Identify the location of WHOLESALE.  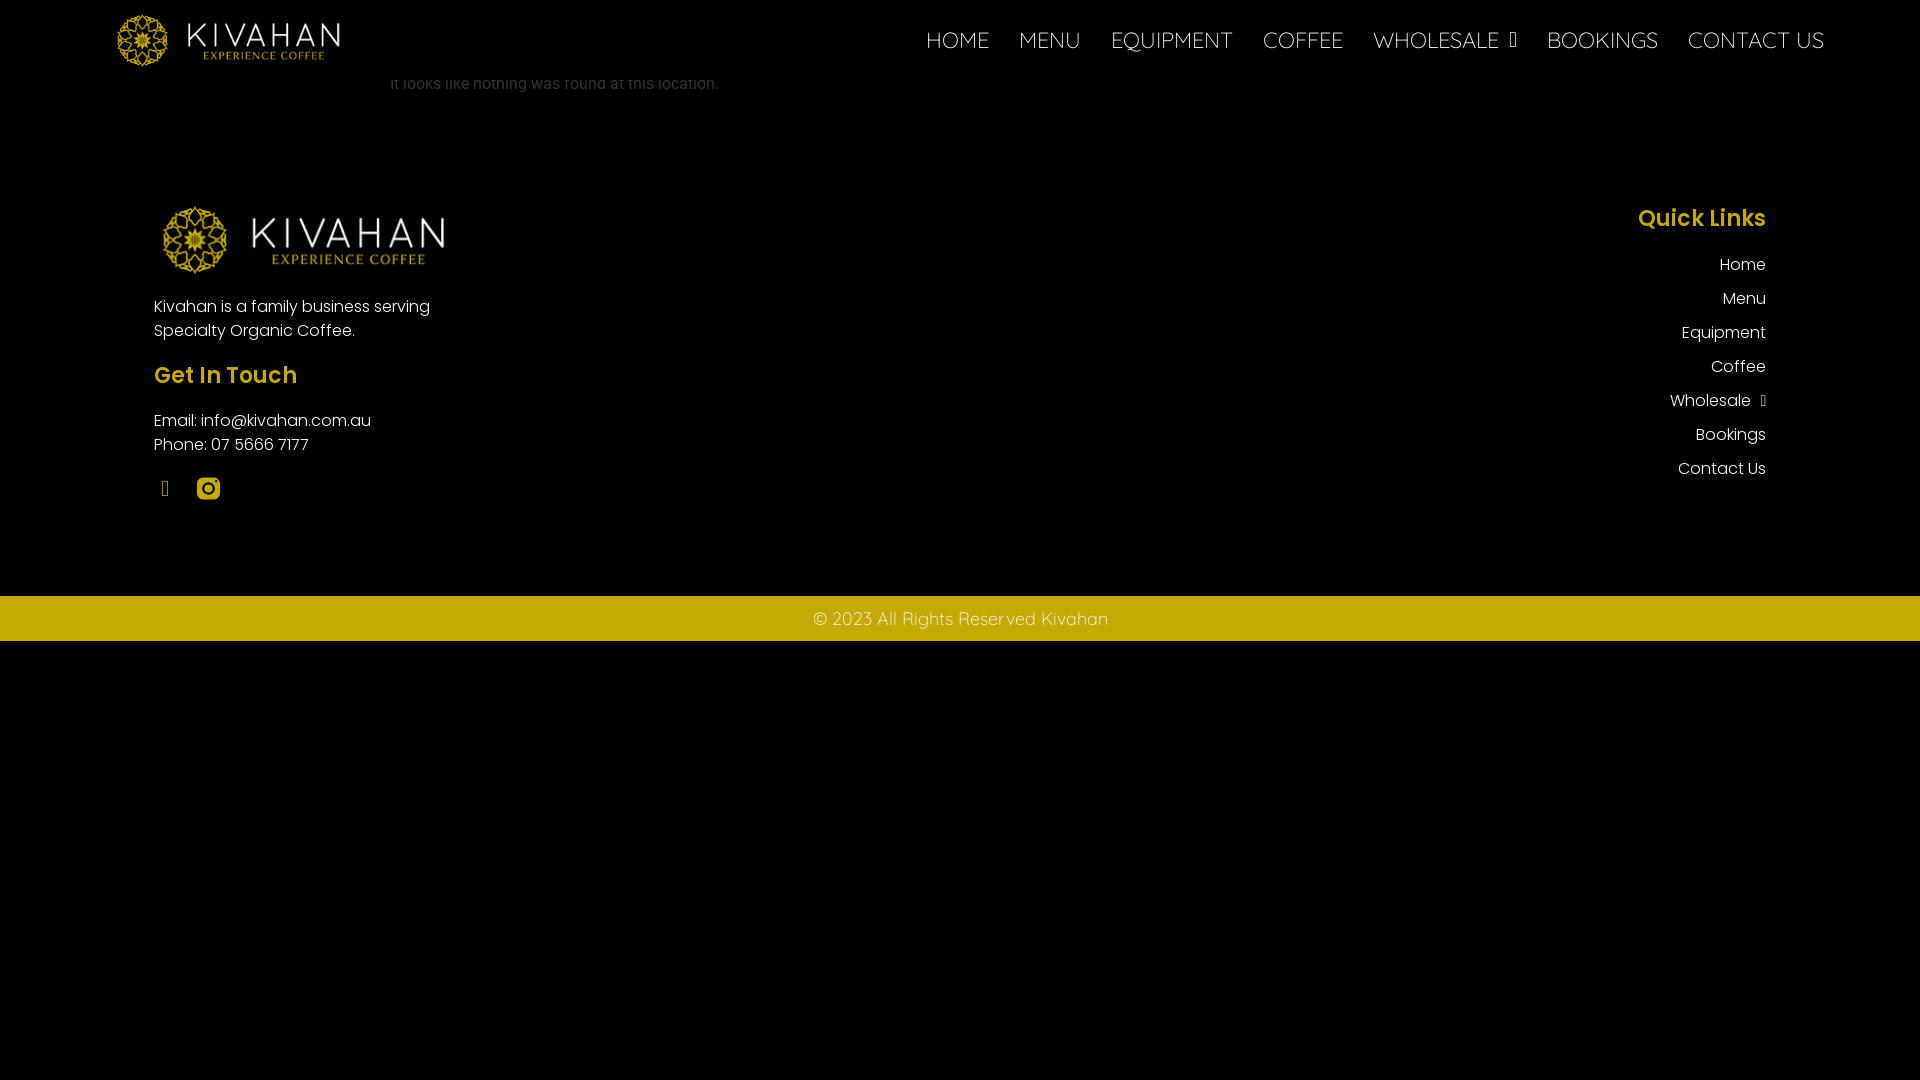
(1445, 40).